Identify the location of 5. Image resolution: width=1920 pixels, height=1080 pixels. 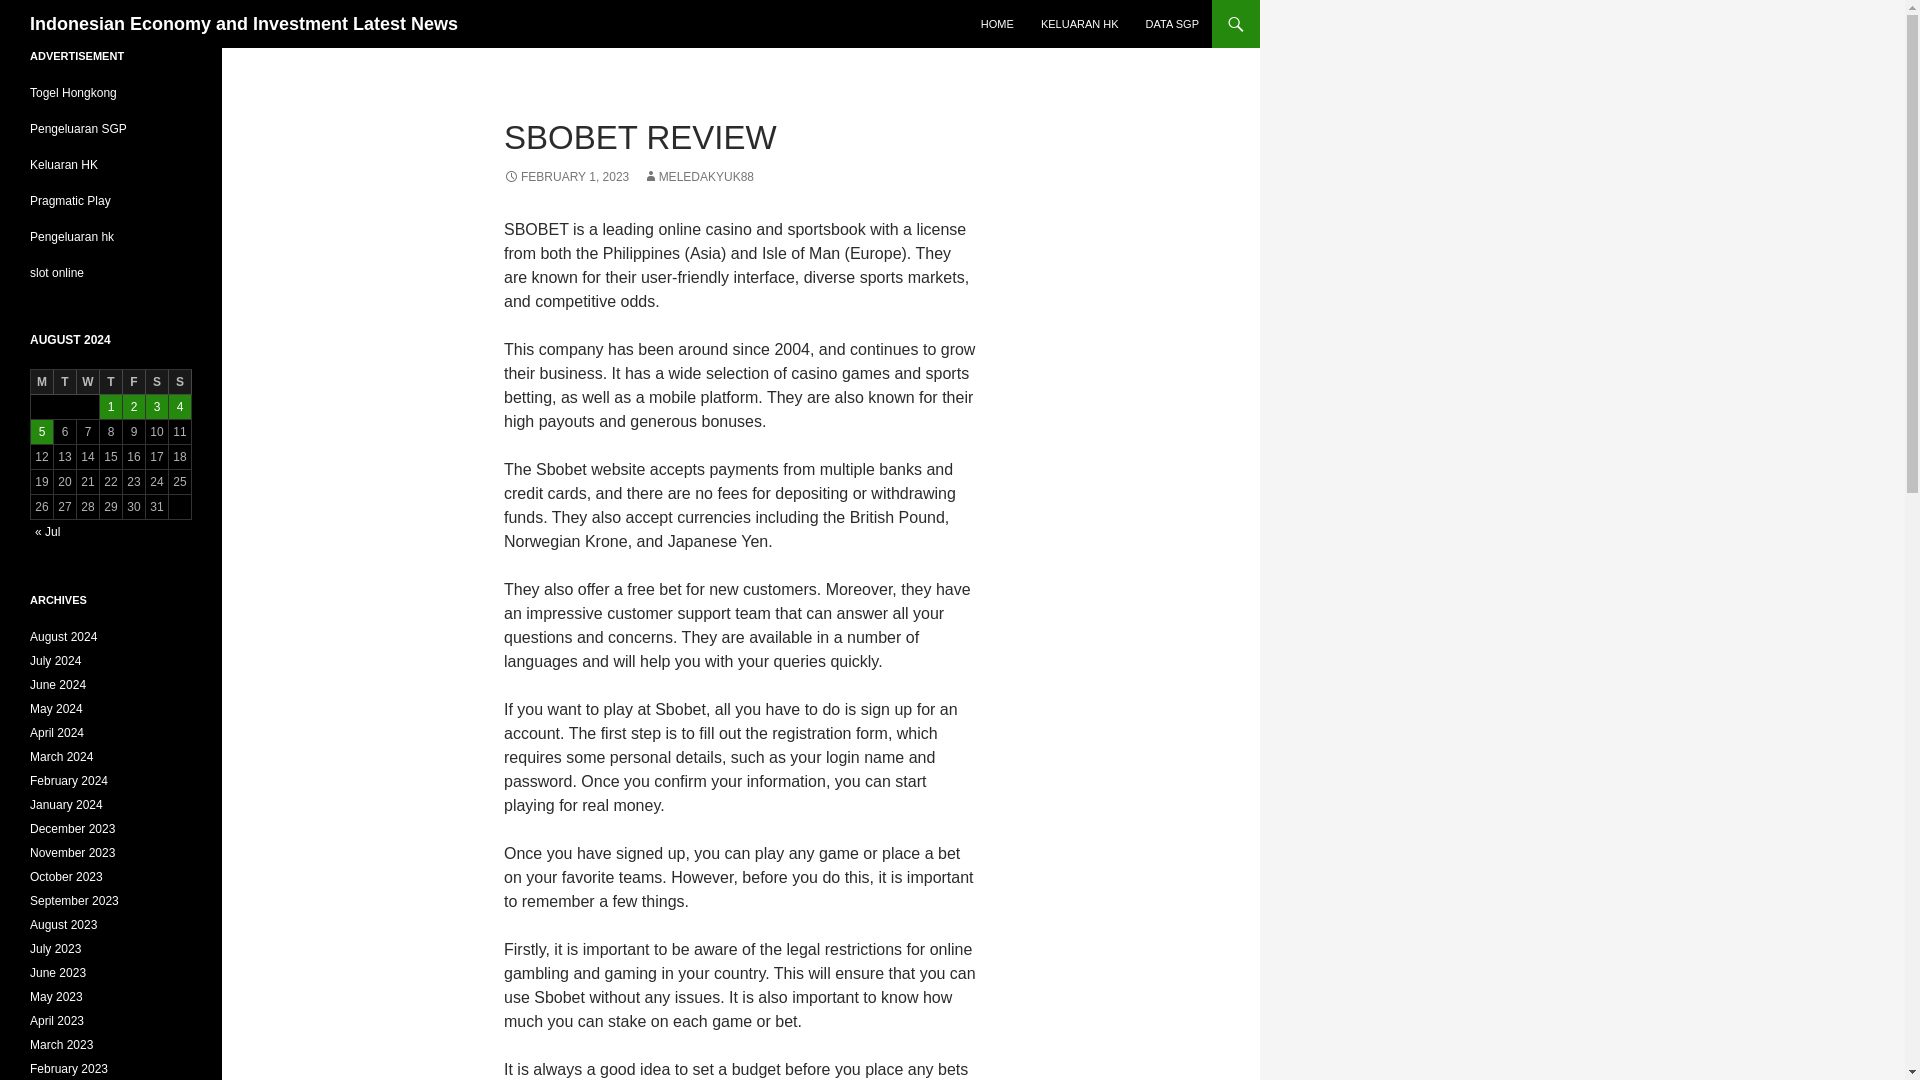
(42, 432).